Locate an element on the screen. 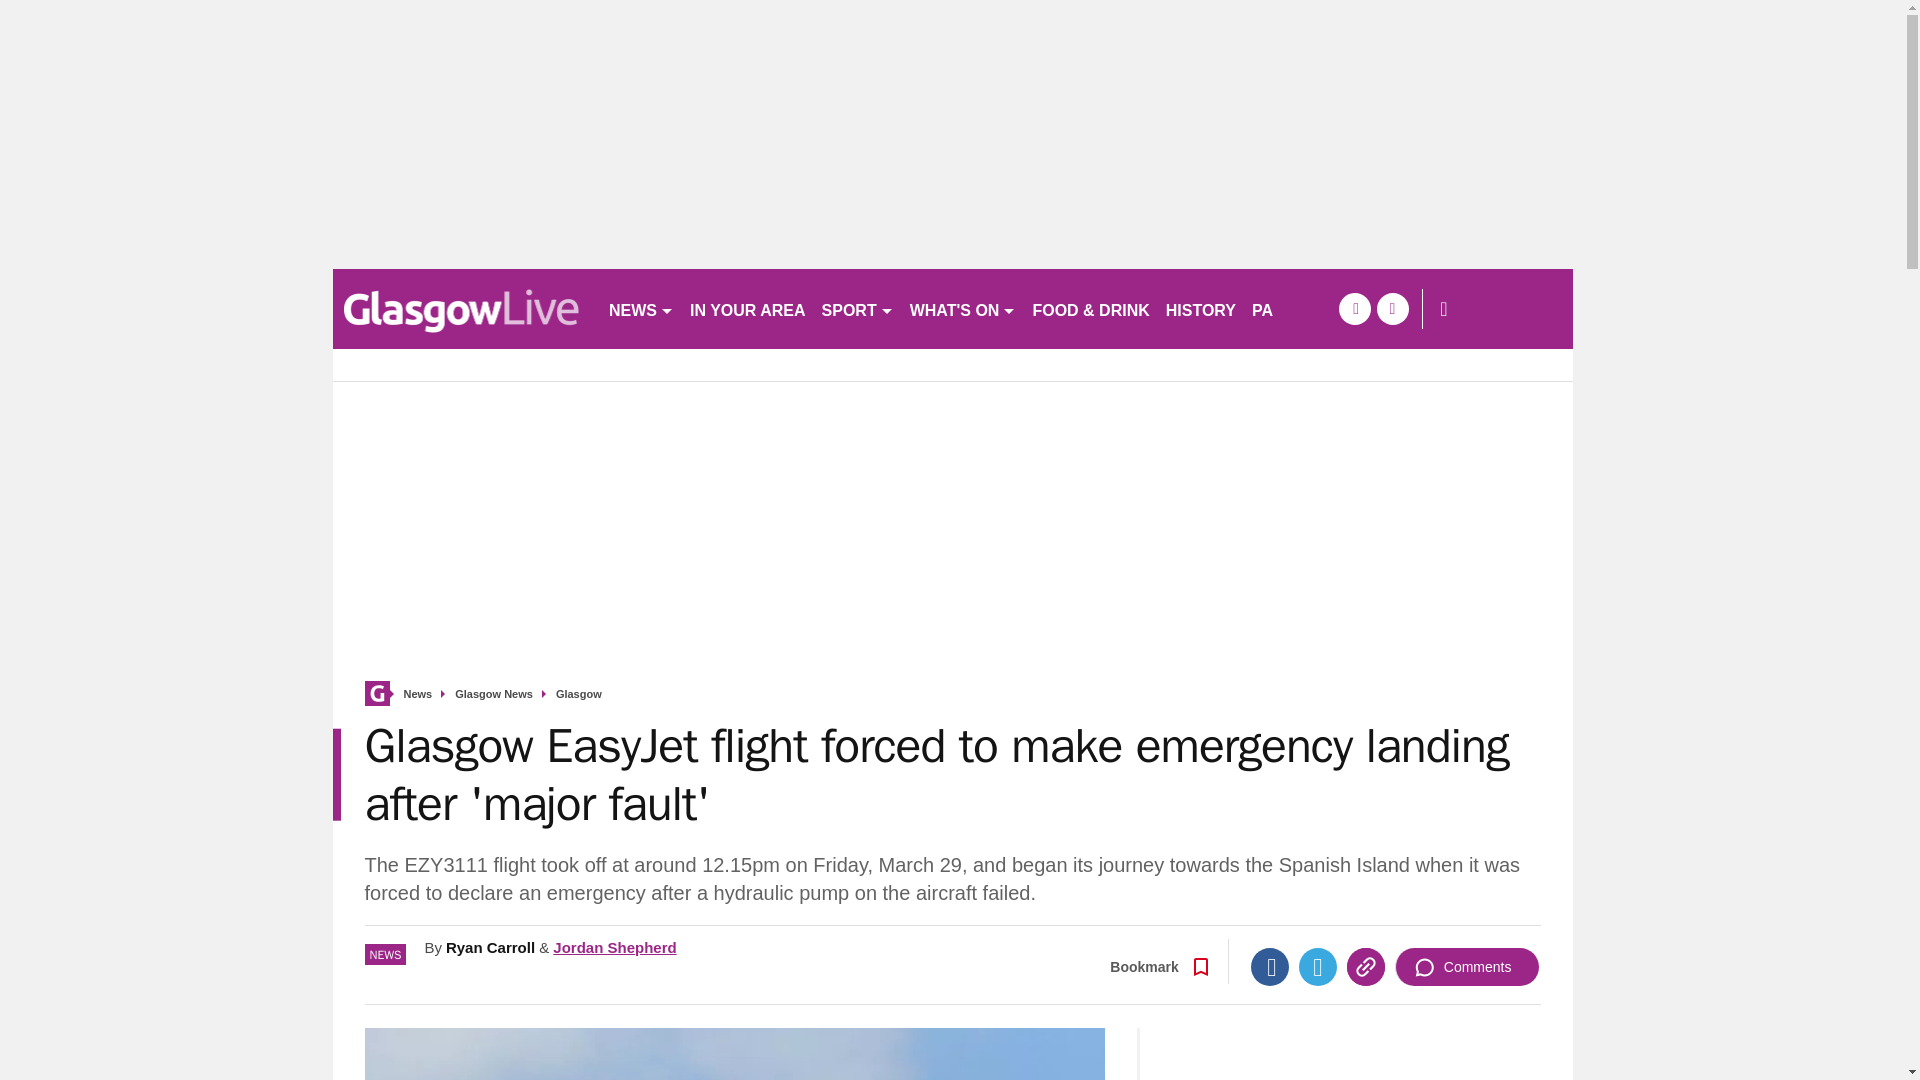  Twitter is located at coordinates (1318, 967).